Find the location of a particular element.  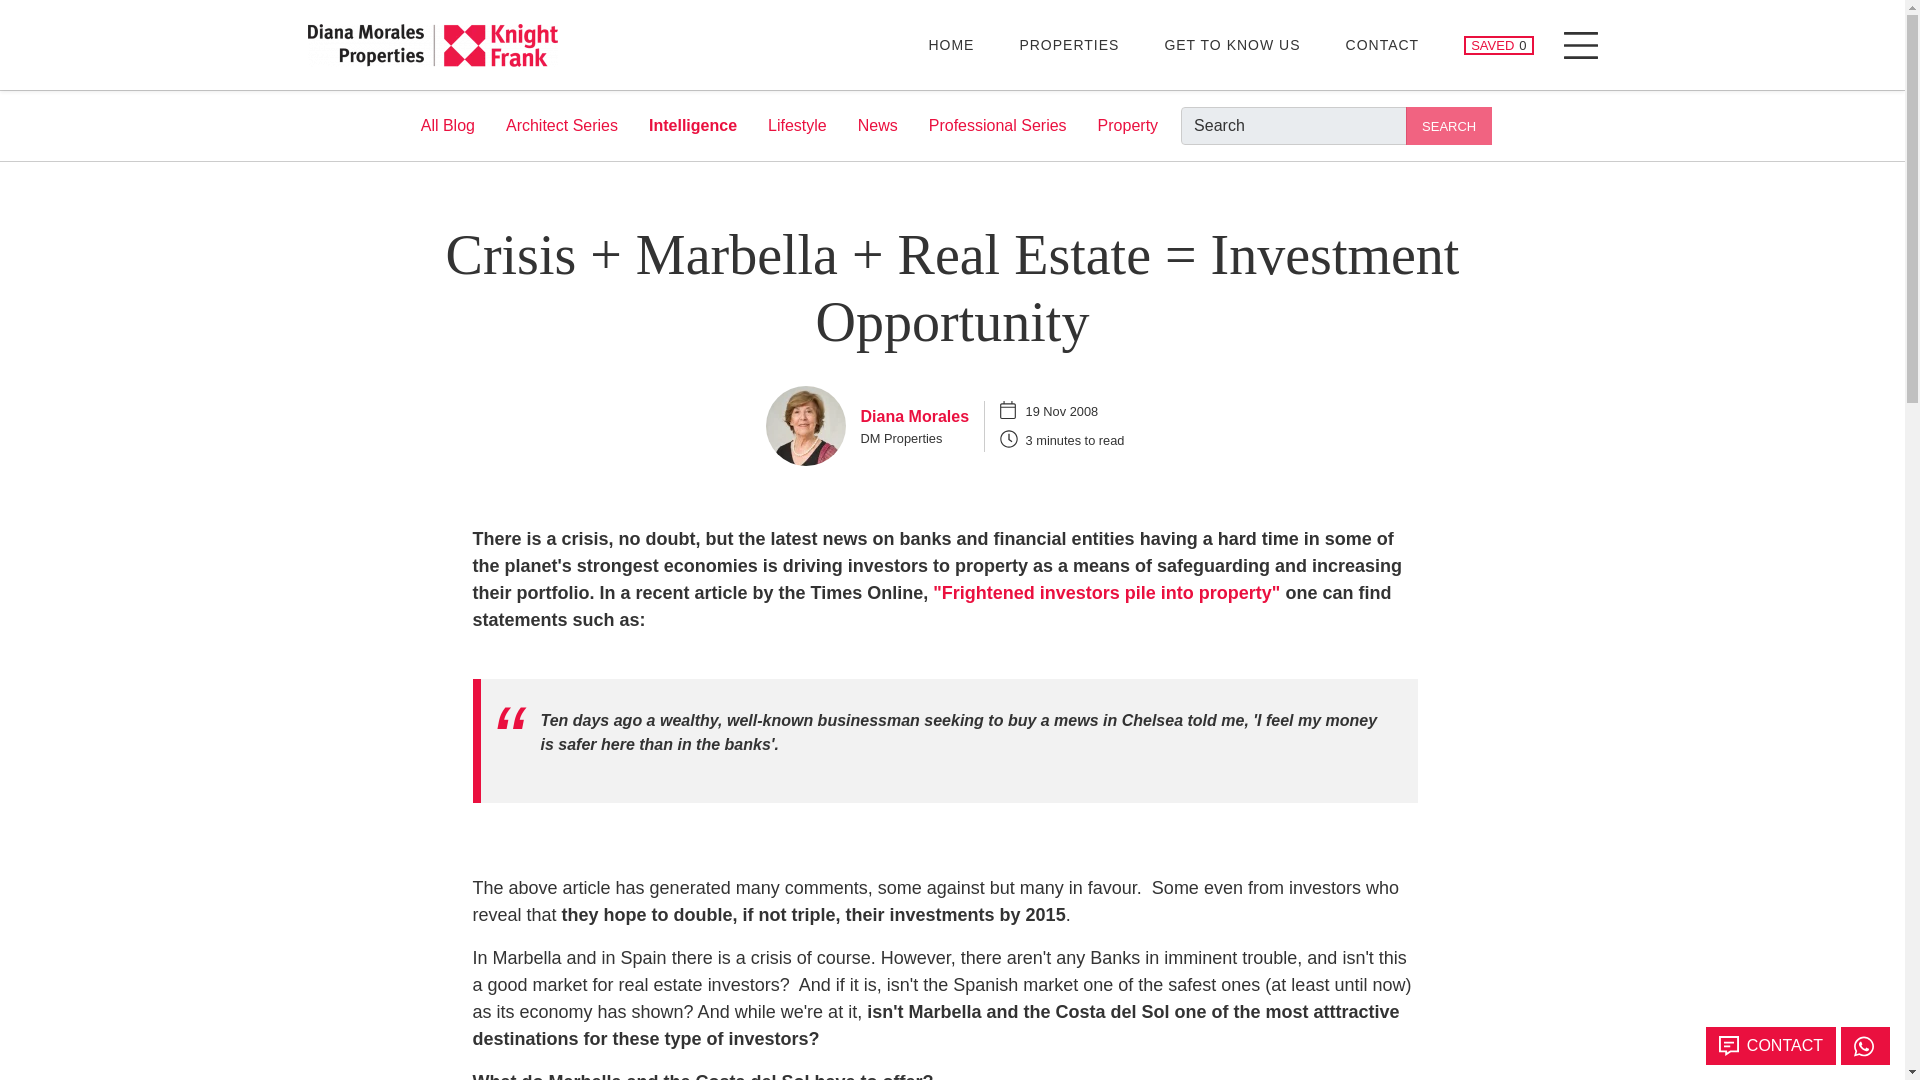

All Blog is located at coordinates (1231, 44).